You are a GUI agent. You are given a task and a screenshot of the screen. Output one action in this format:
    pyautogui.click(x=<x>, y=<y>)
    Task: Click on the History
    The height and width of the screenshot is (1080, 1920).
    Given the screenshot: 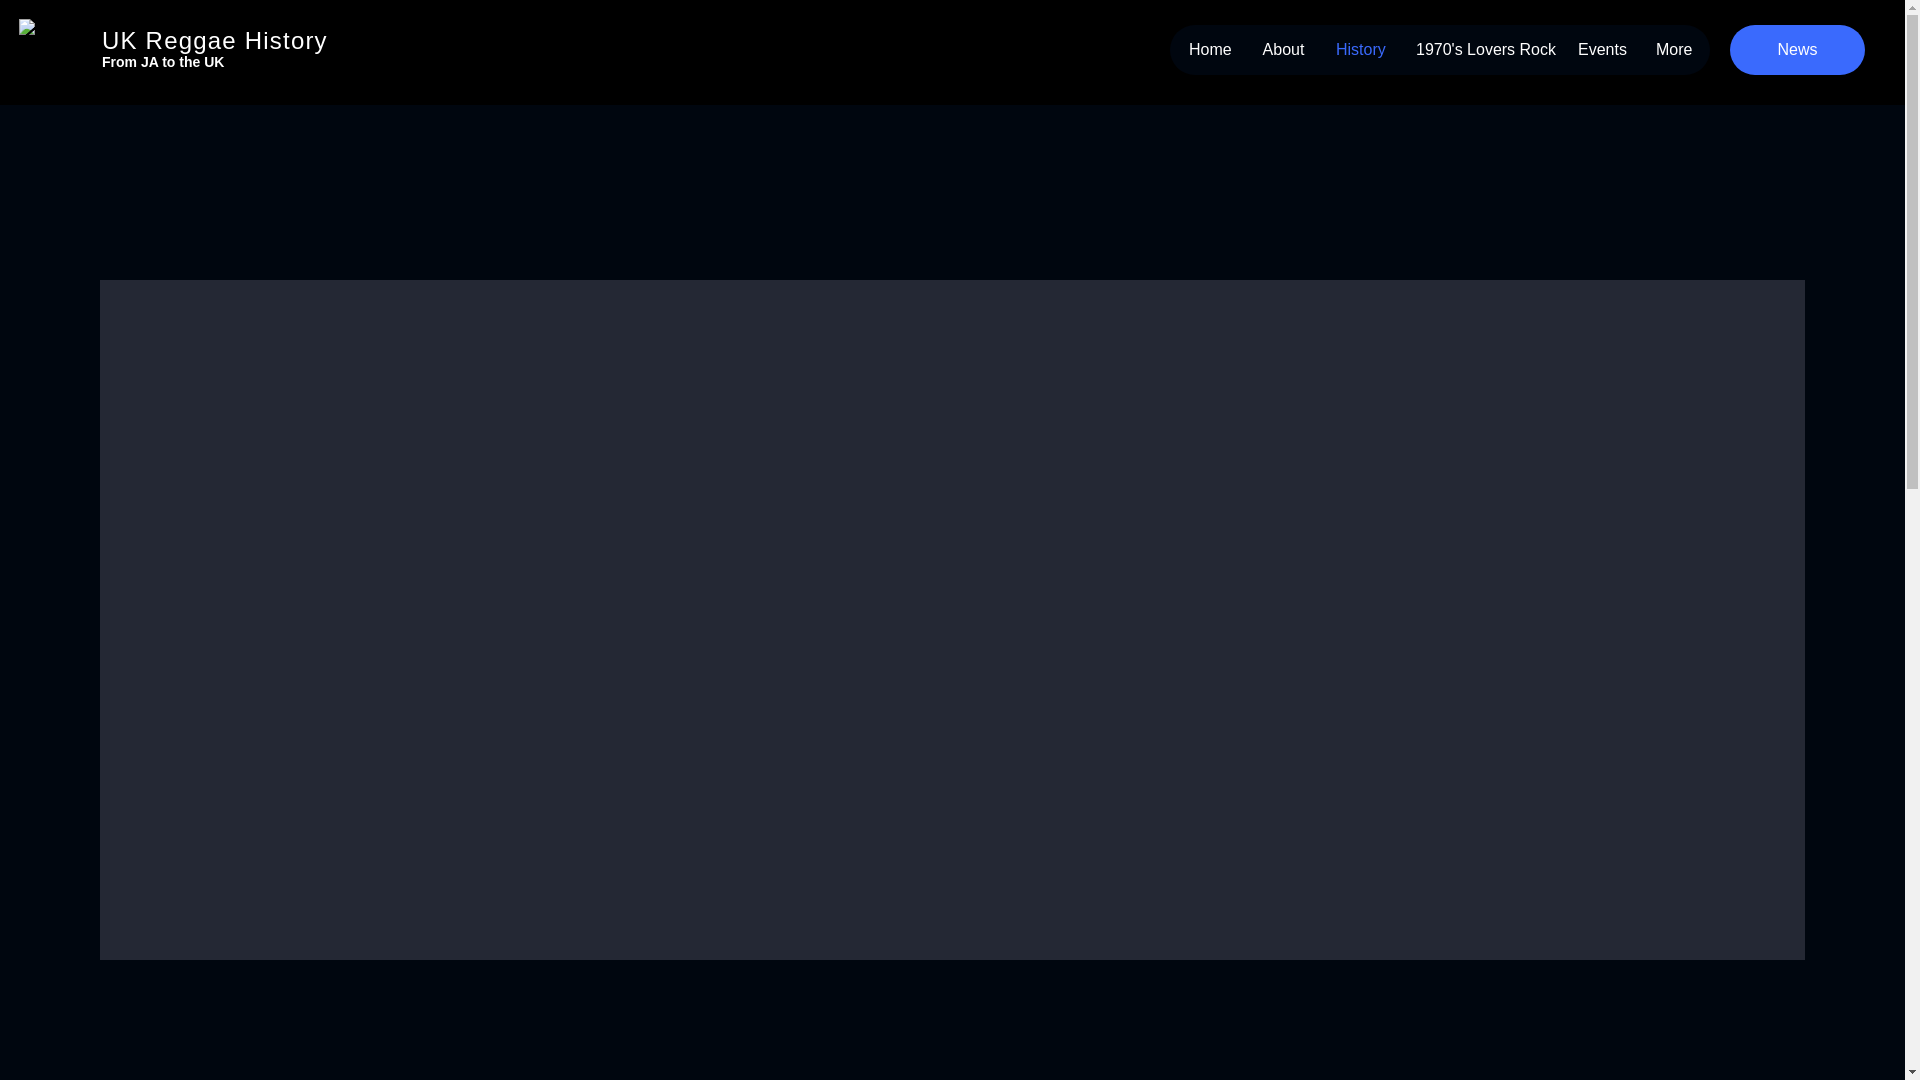 What is the action you would take?
    pyautogui.click(x=1360, y=49)
    